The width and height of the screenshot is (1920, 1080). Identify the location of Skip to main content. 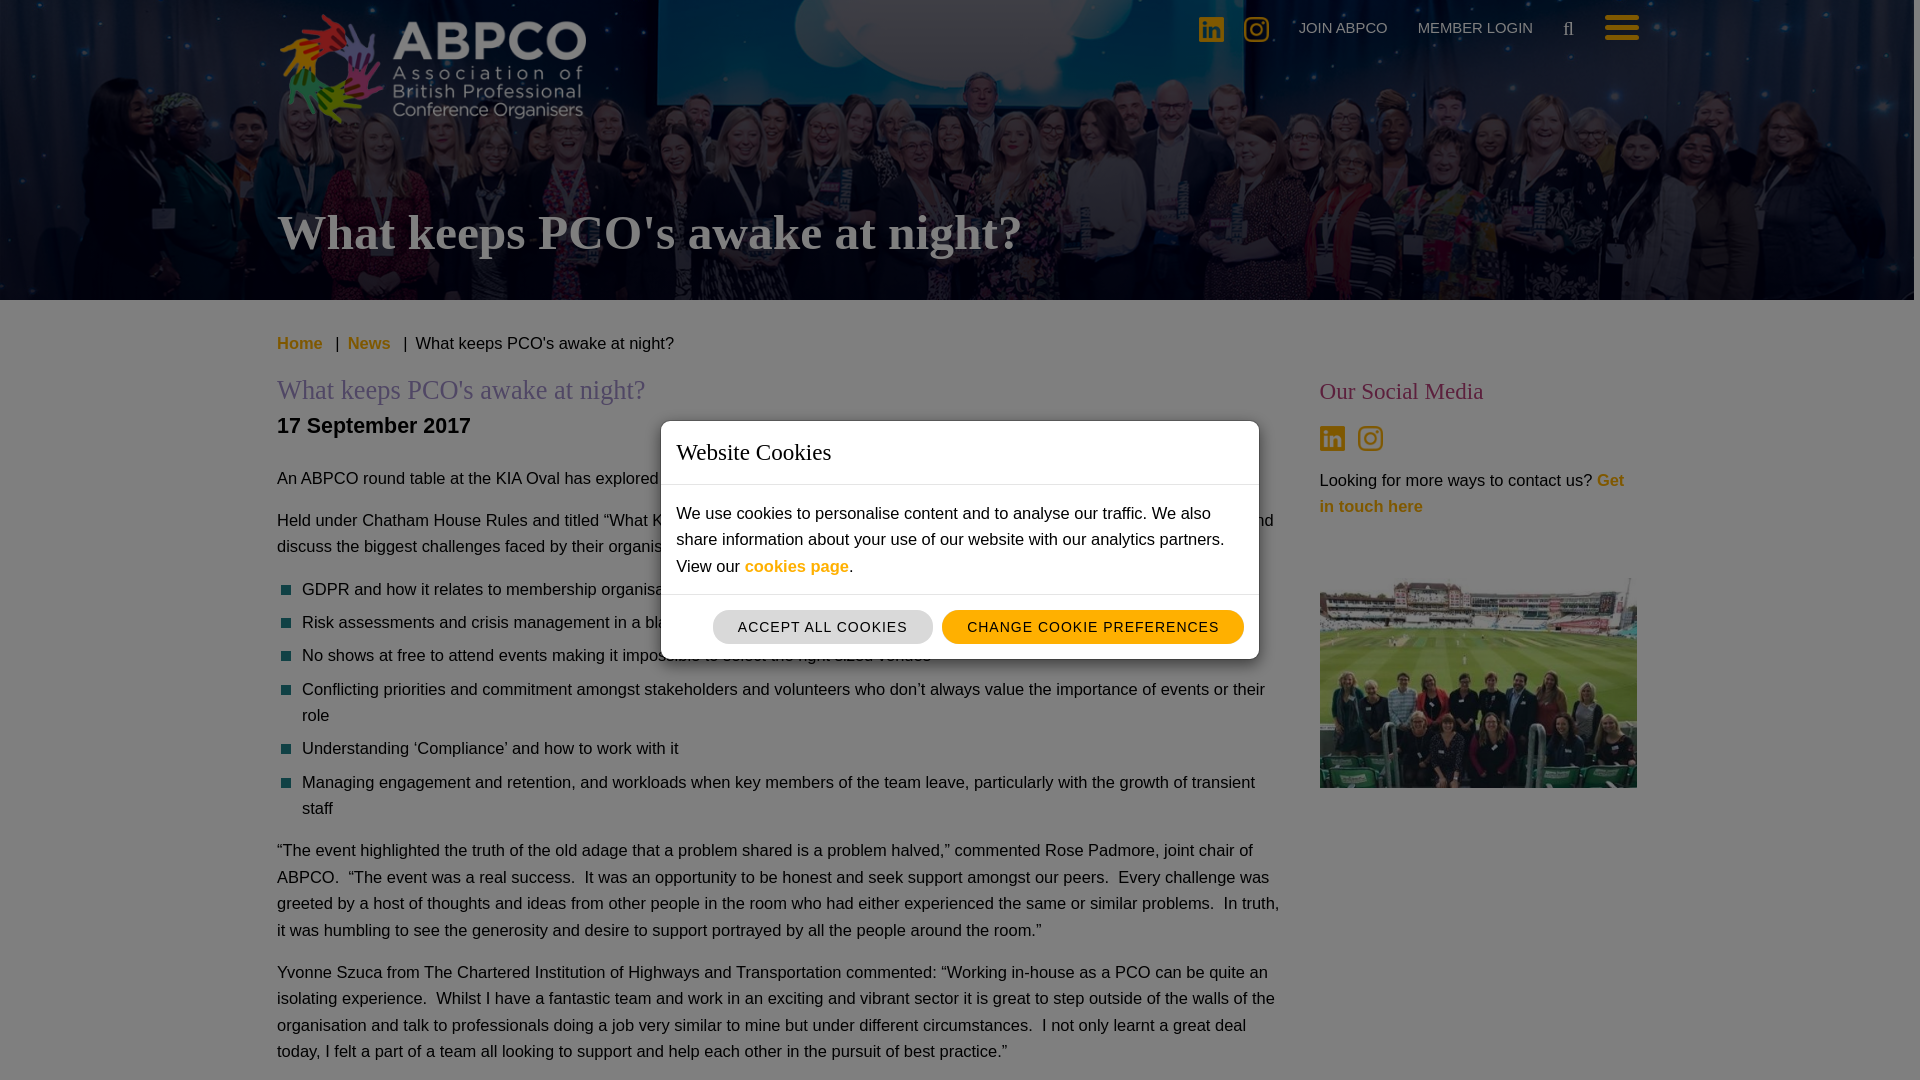
(28, 28).